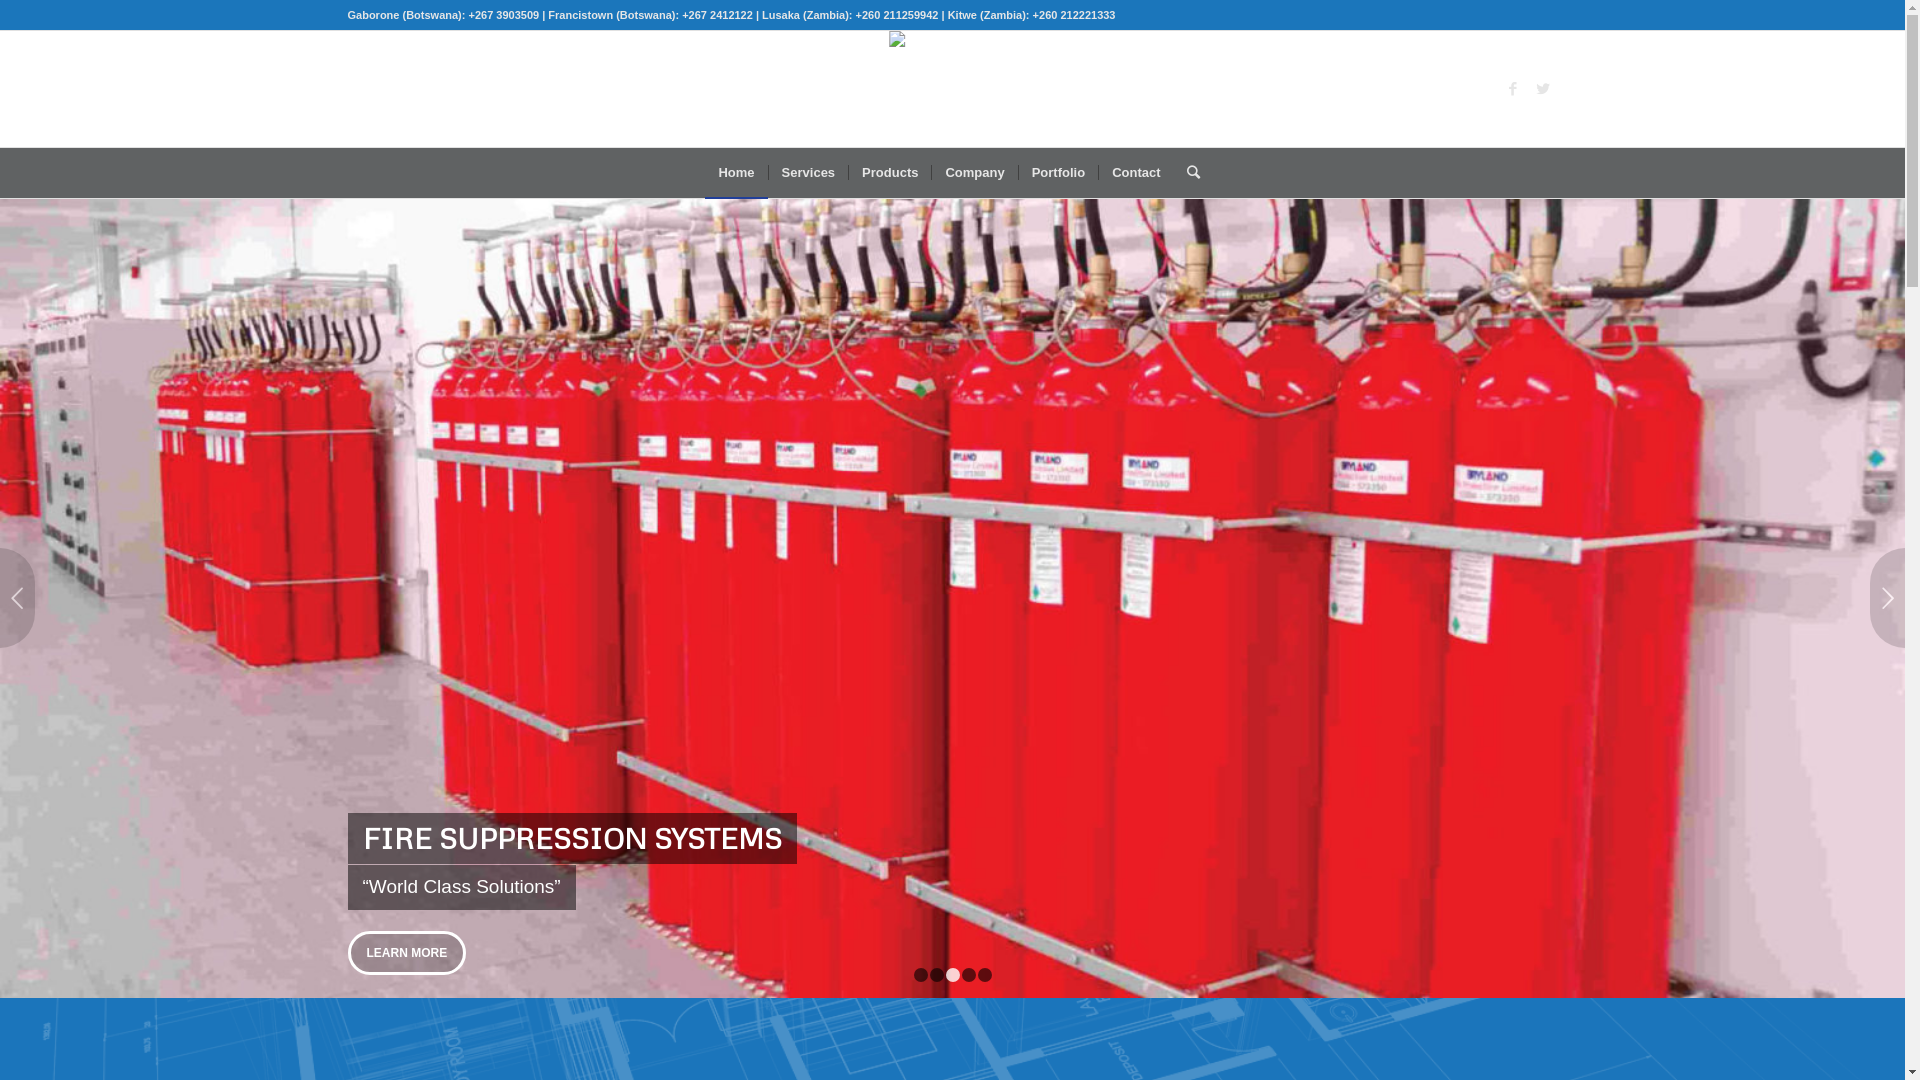 Image resolution: width=1920 pixels, height=1080 pixels. What do you see at coordinates (18, 598) in the screenshot?
I see `Previous` at bounding box center [18, 598].